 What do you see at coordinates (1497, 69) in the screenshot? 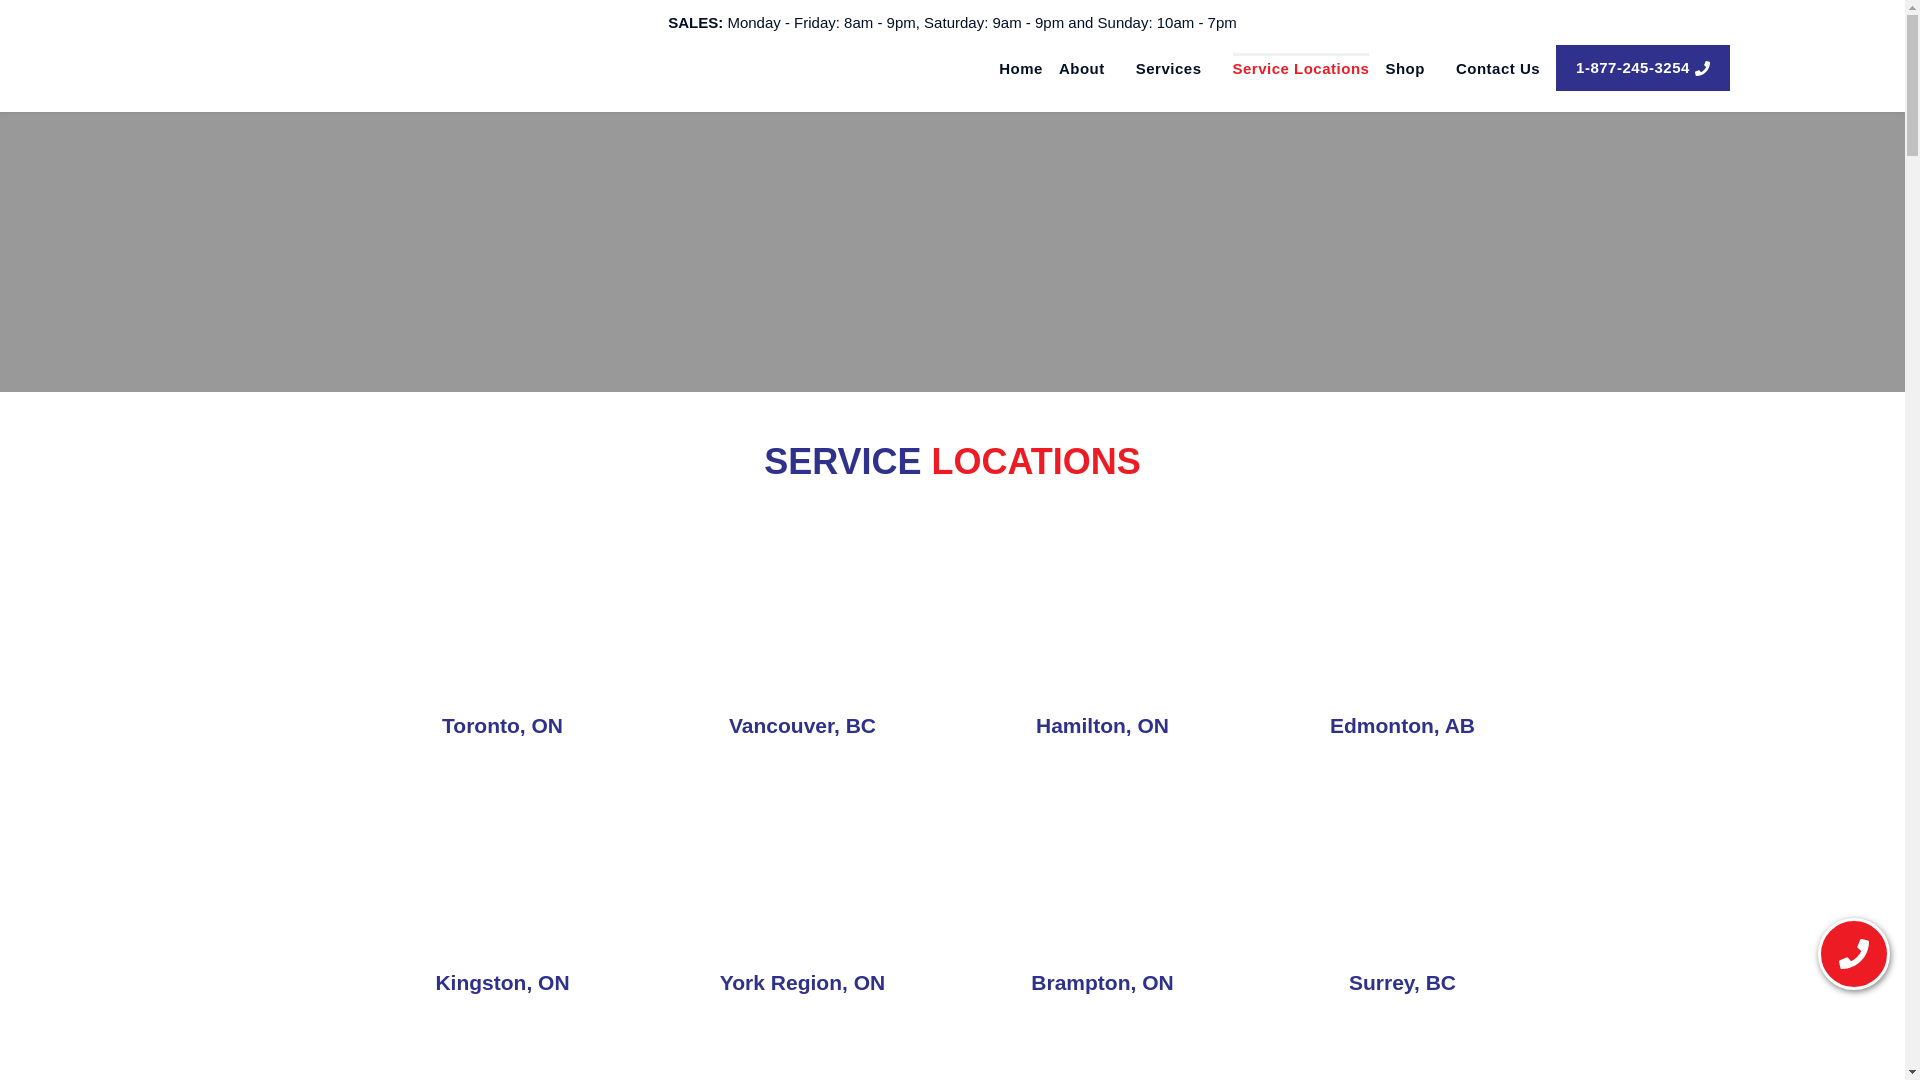
I see `Contact Us` at bounding box center [1497, 69].